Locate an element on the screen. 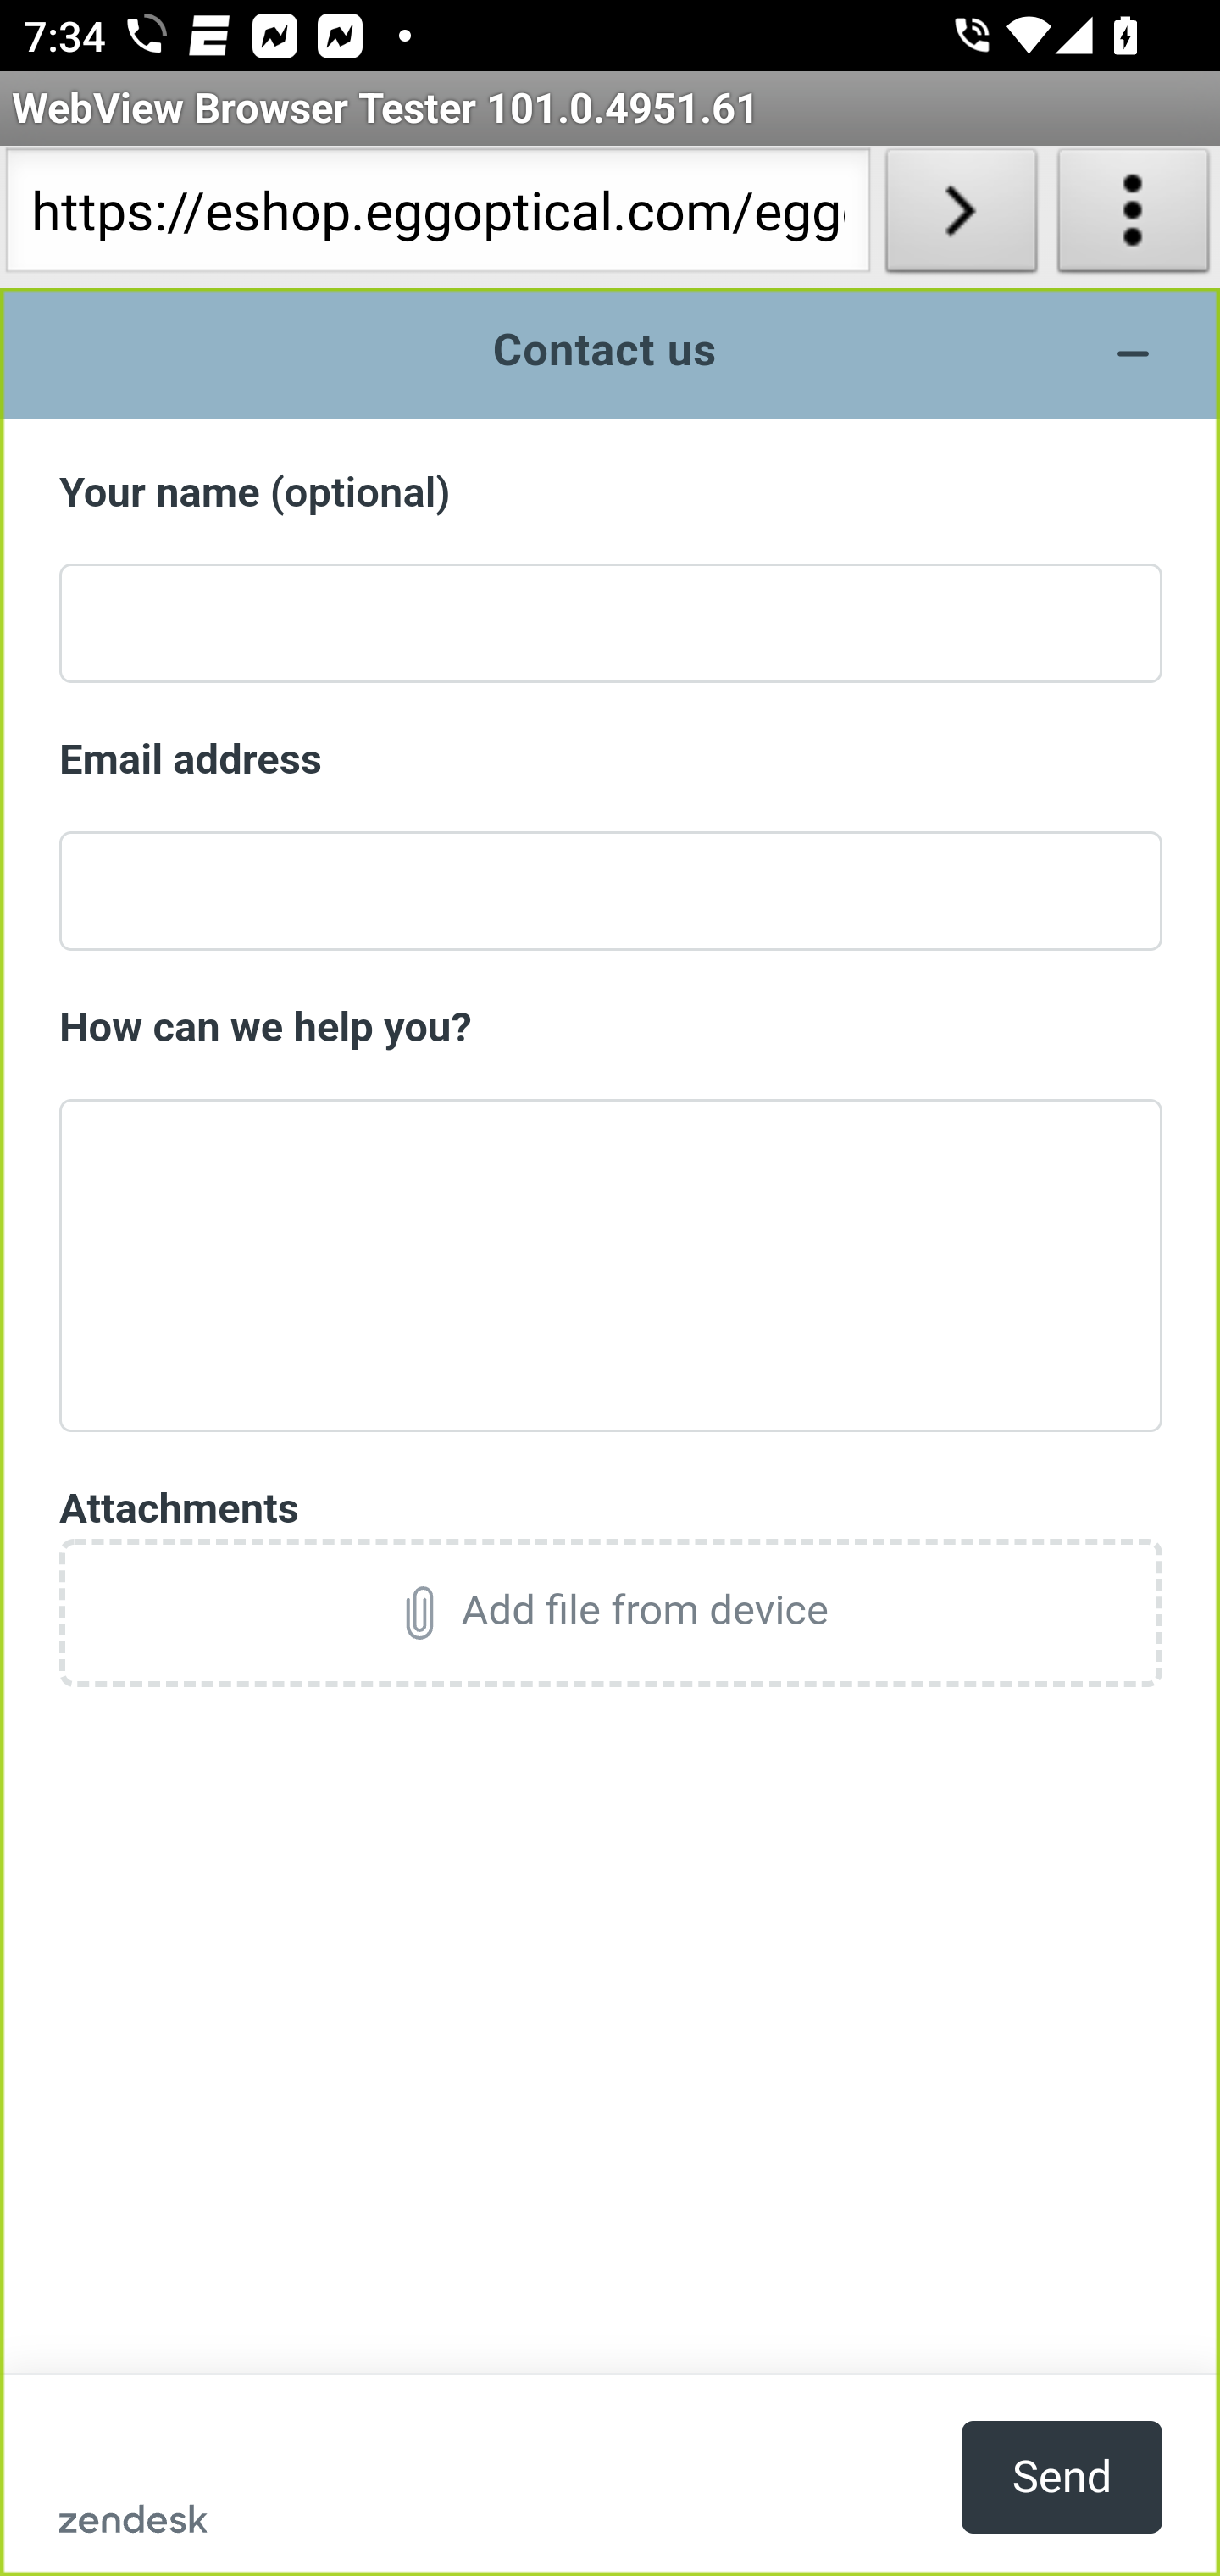  Attachments is located at coordinates (612, 1507).